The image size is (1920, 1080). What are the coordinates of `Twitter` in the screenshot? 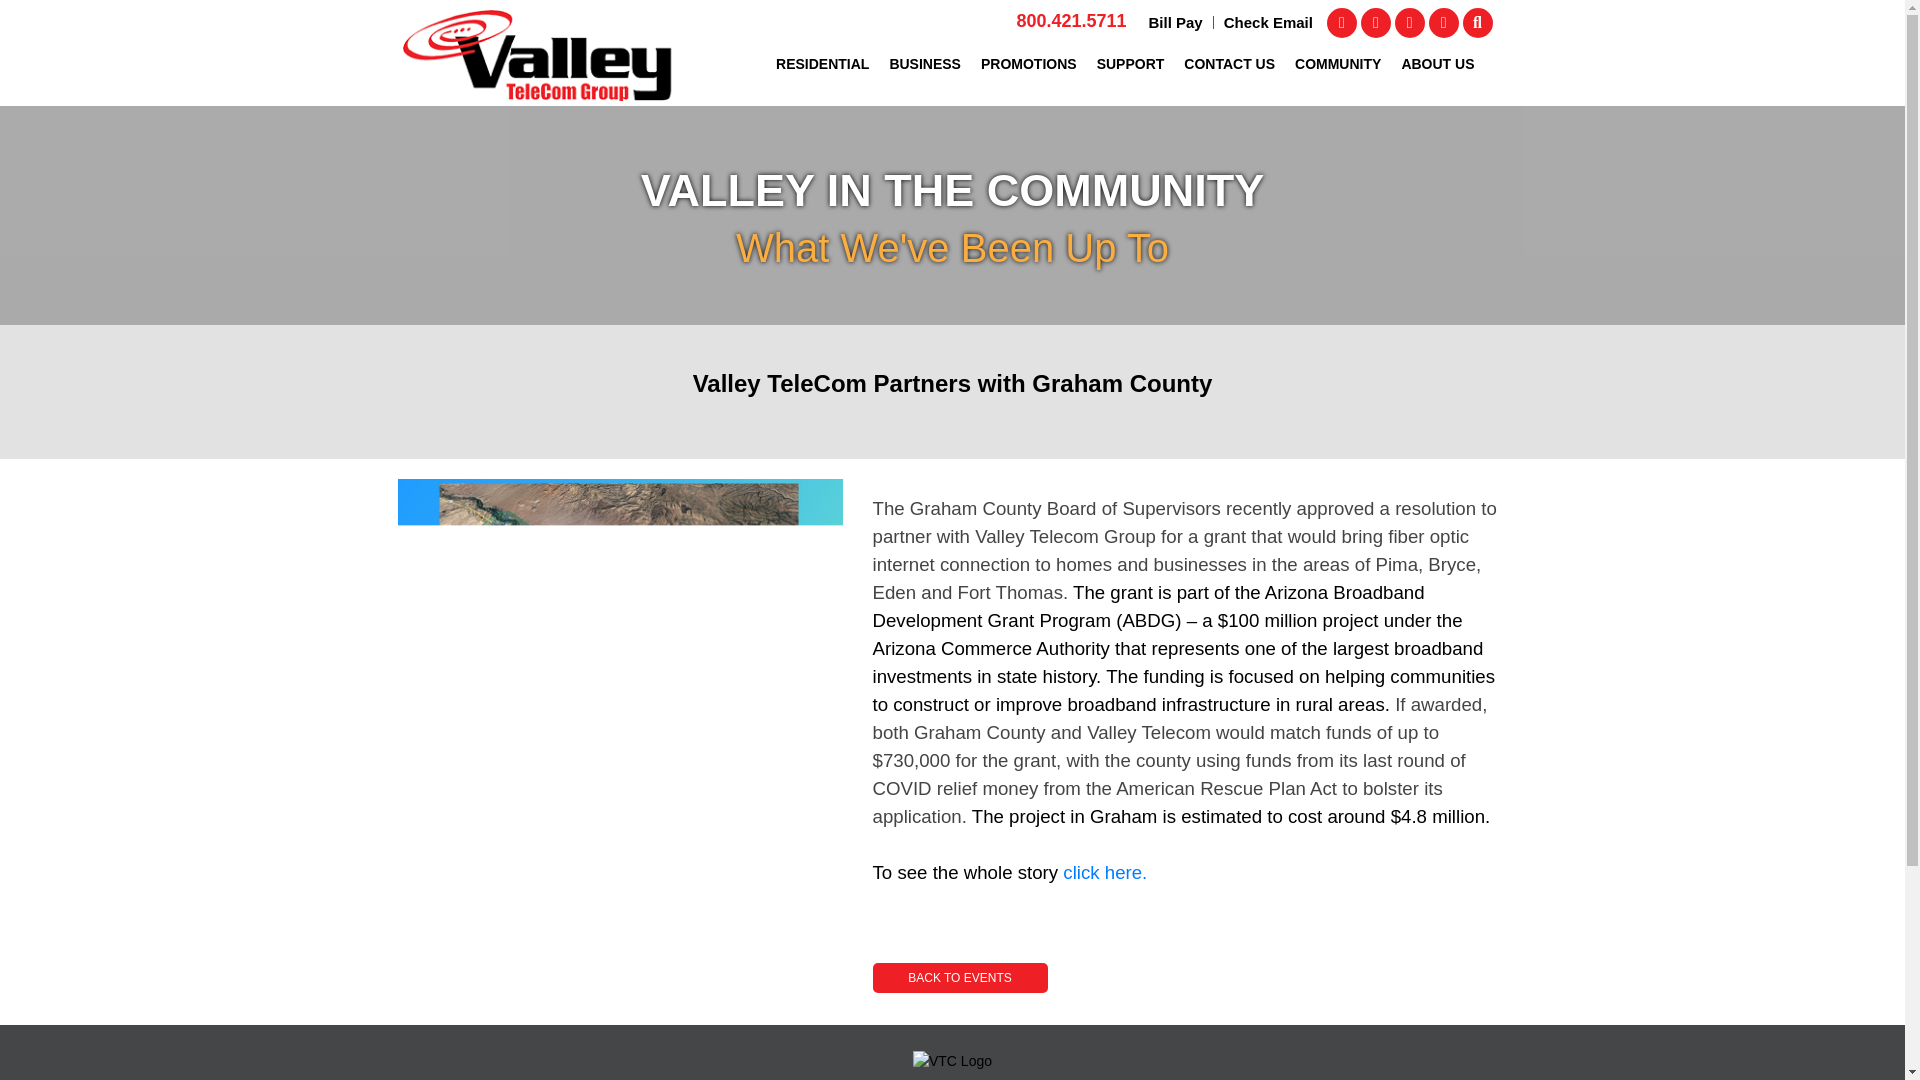 It's located at (1376, 22).